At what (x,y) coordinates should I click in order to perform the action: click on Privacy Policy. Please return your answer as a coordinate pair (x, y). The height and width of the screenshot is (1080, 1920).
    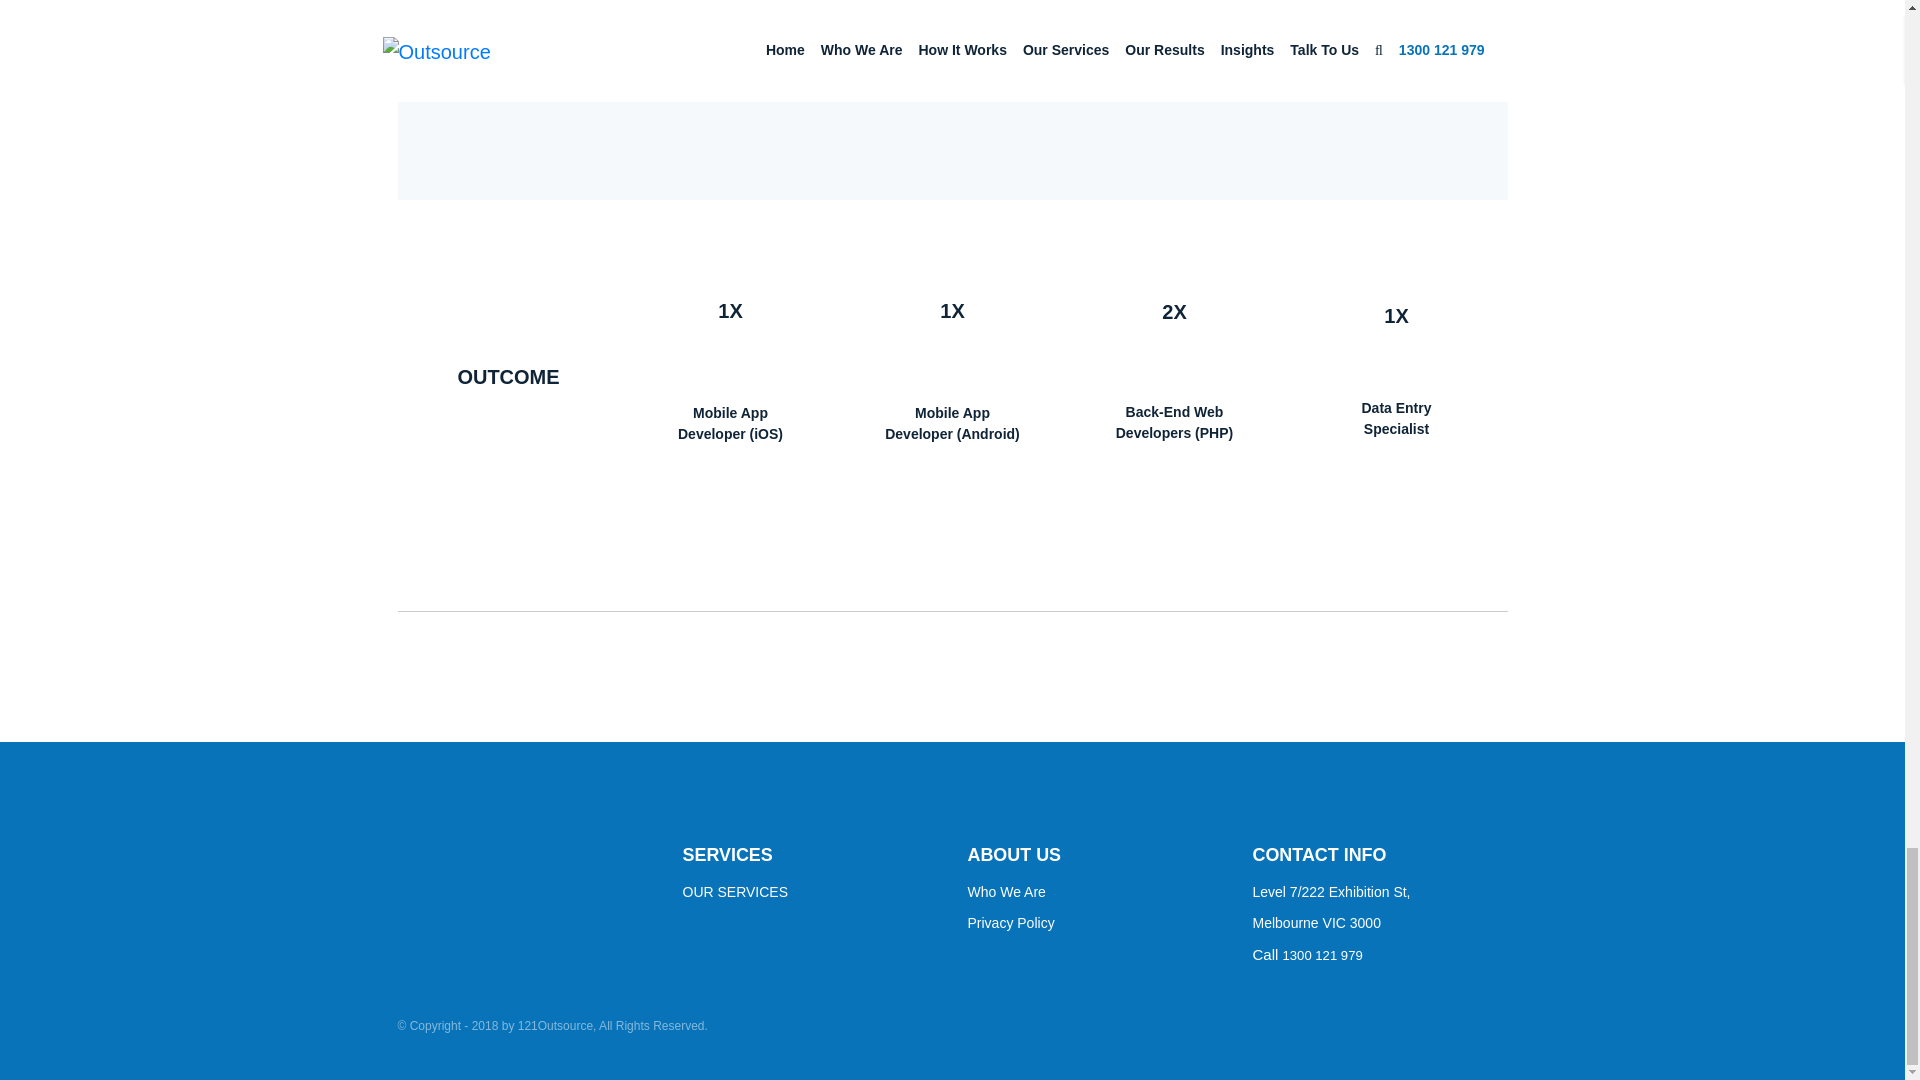
    Looking at the image, I should click on (1095, 923).